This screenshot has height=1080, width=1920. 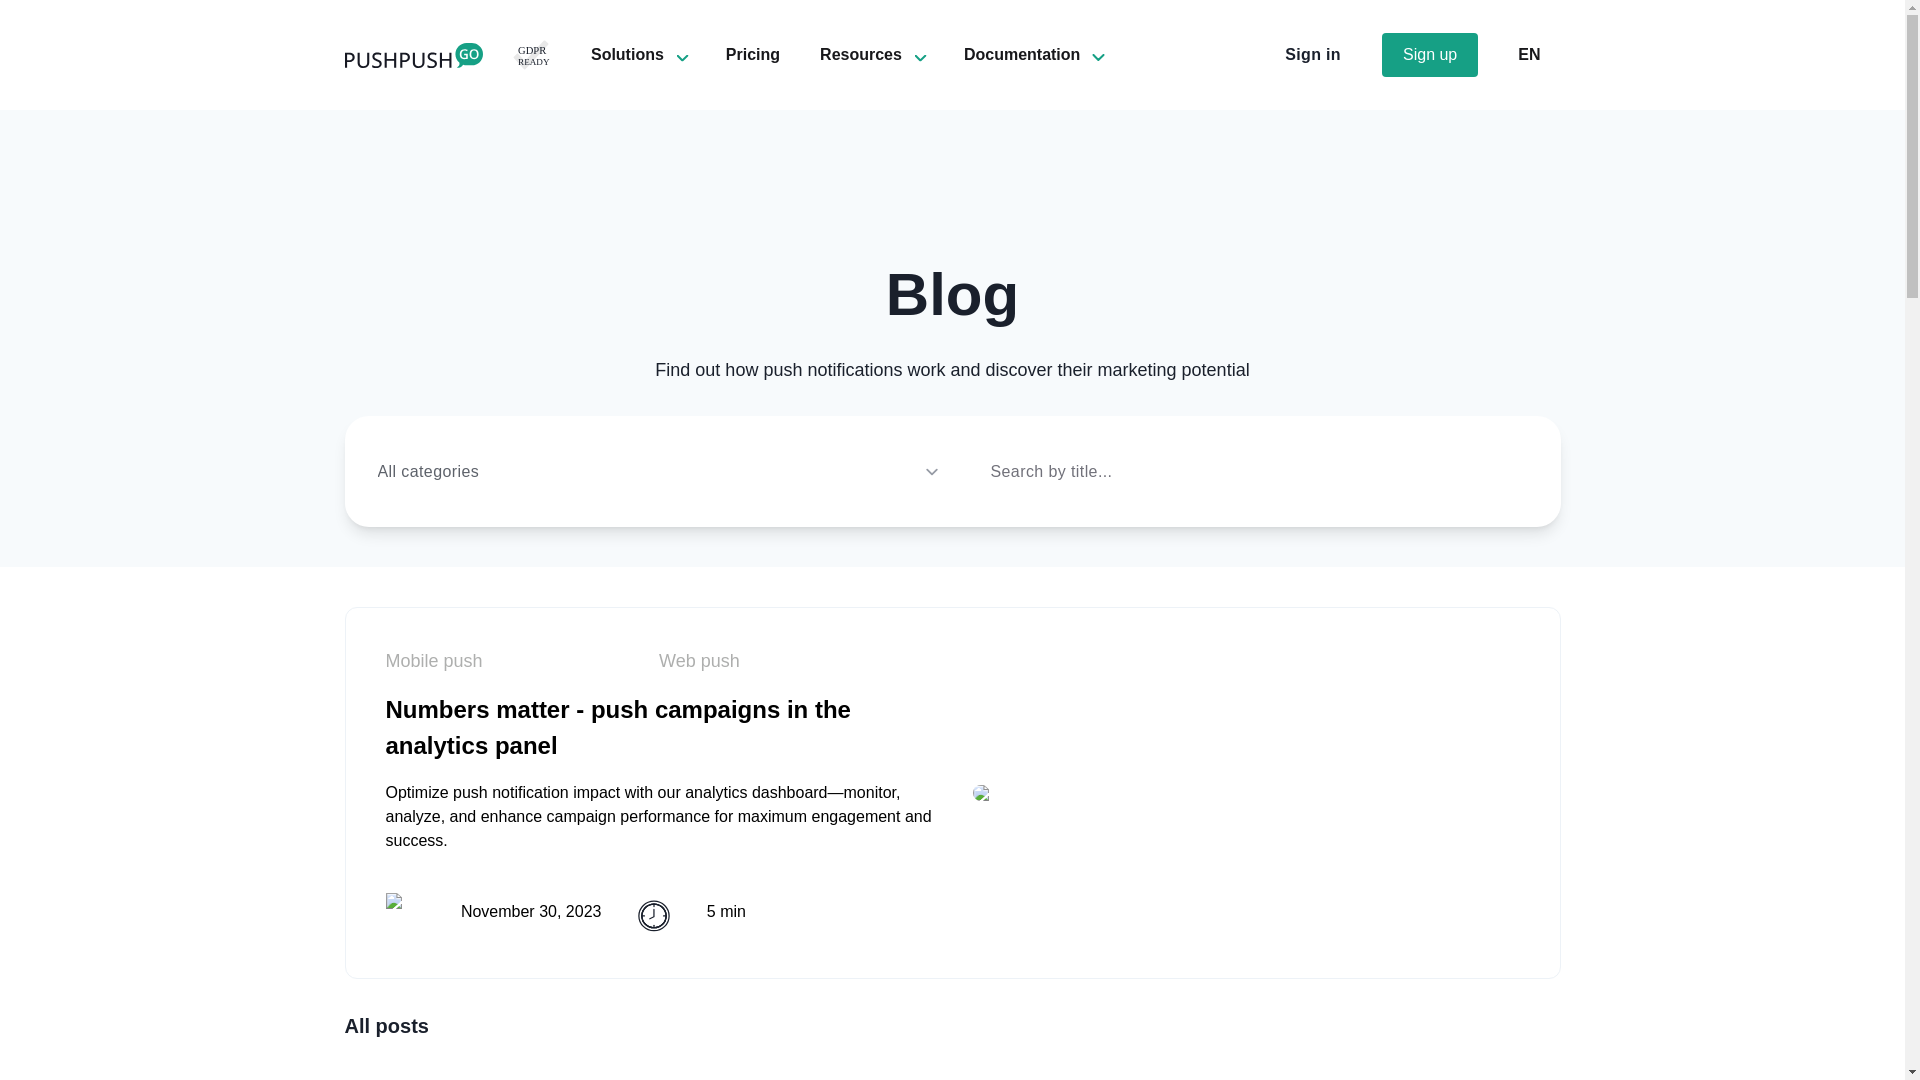 What do you see at coordinates (1313, 54) in the screenshot?
I see `Sign in` at bounding box center [1313, 54].